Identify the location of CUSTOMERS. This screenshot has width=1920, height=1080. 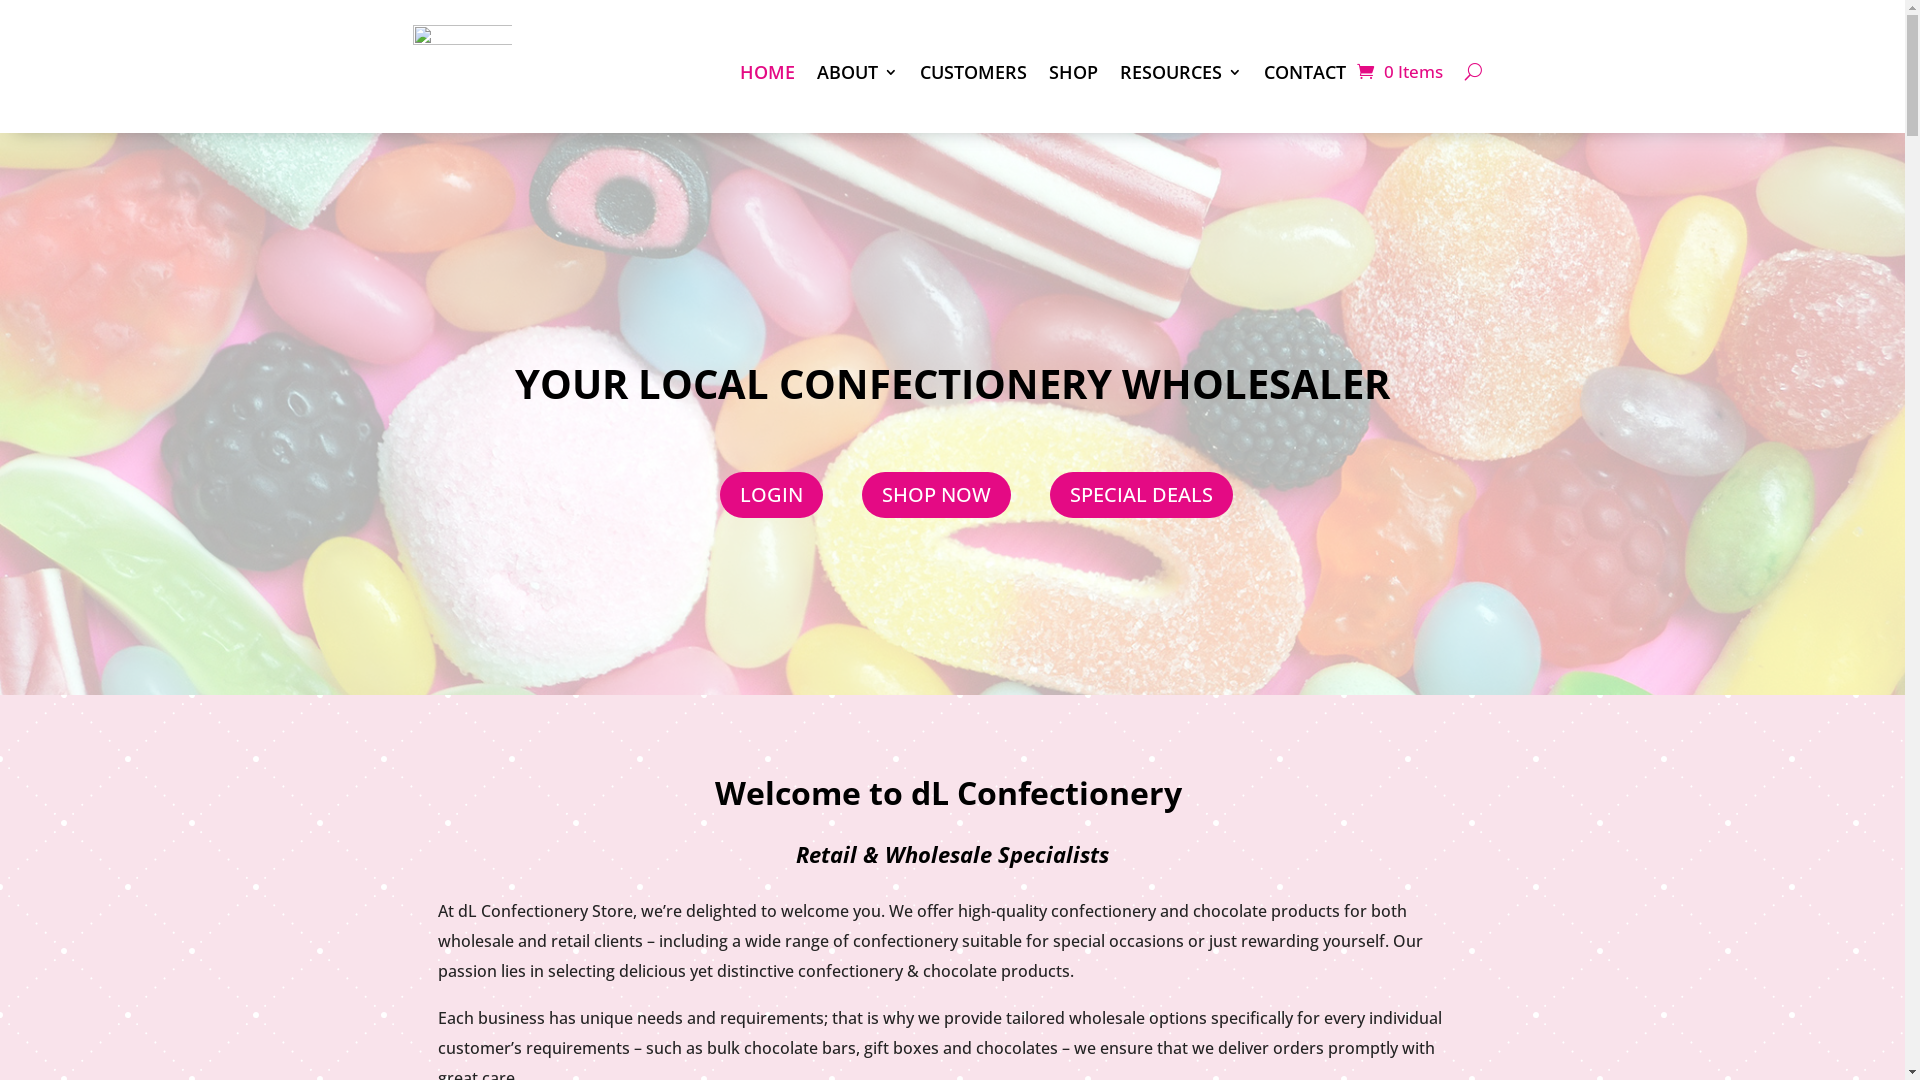
(974, 72).